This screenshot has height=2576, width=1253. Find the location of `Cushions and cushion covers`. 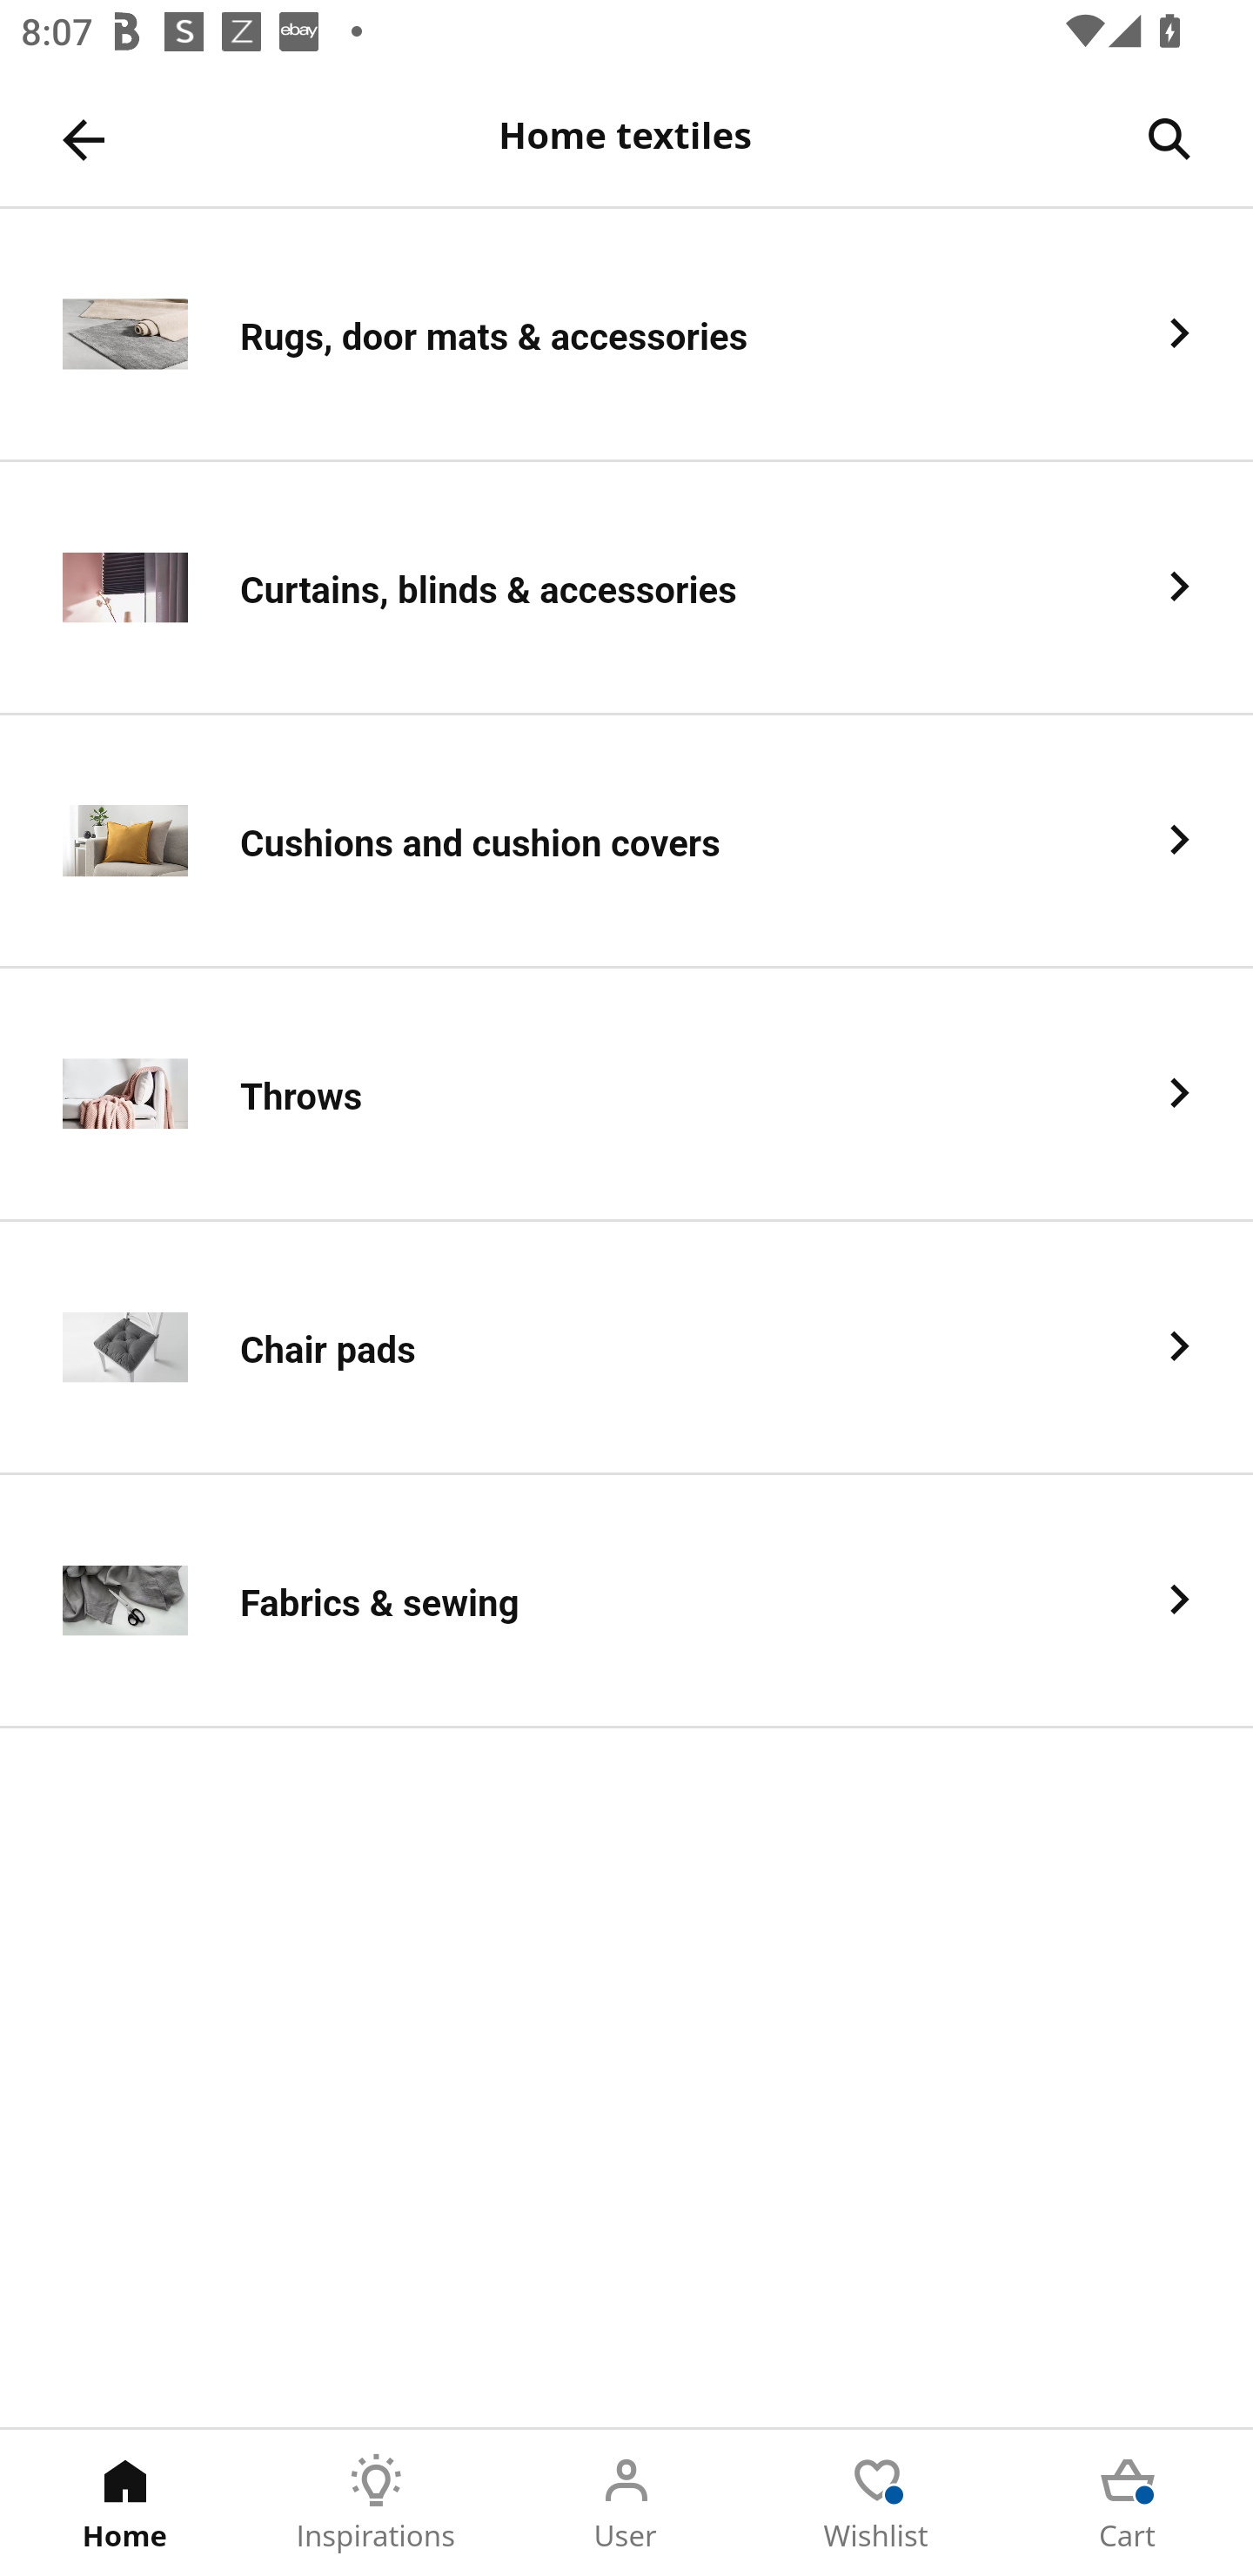

Cushions and cushion covers is located at coordinates (626, 842).